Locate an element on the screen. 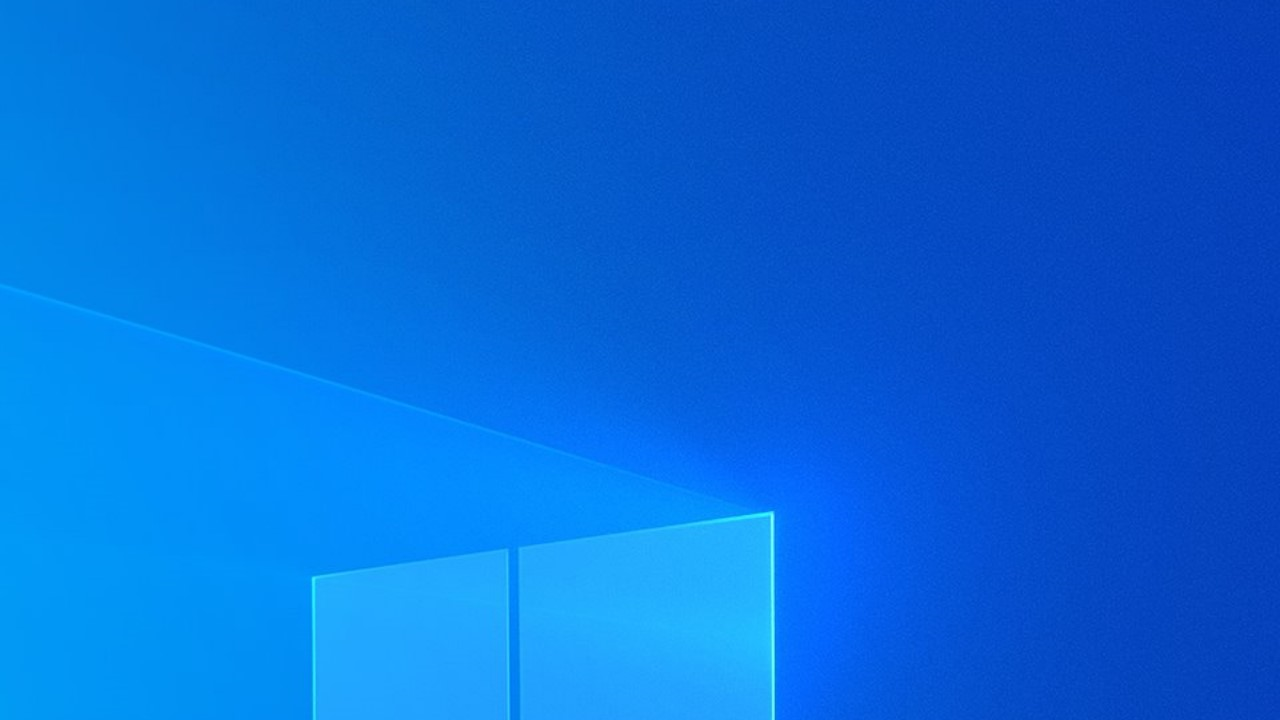 This screenshot has height=720, width=1280. Book Title is located at coordinates (576, 100).